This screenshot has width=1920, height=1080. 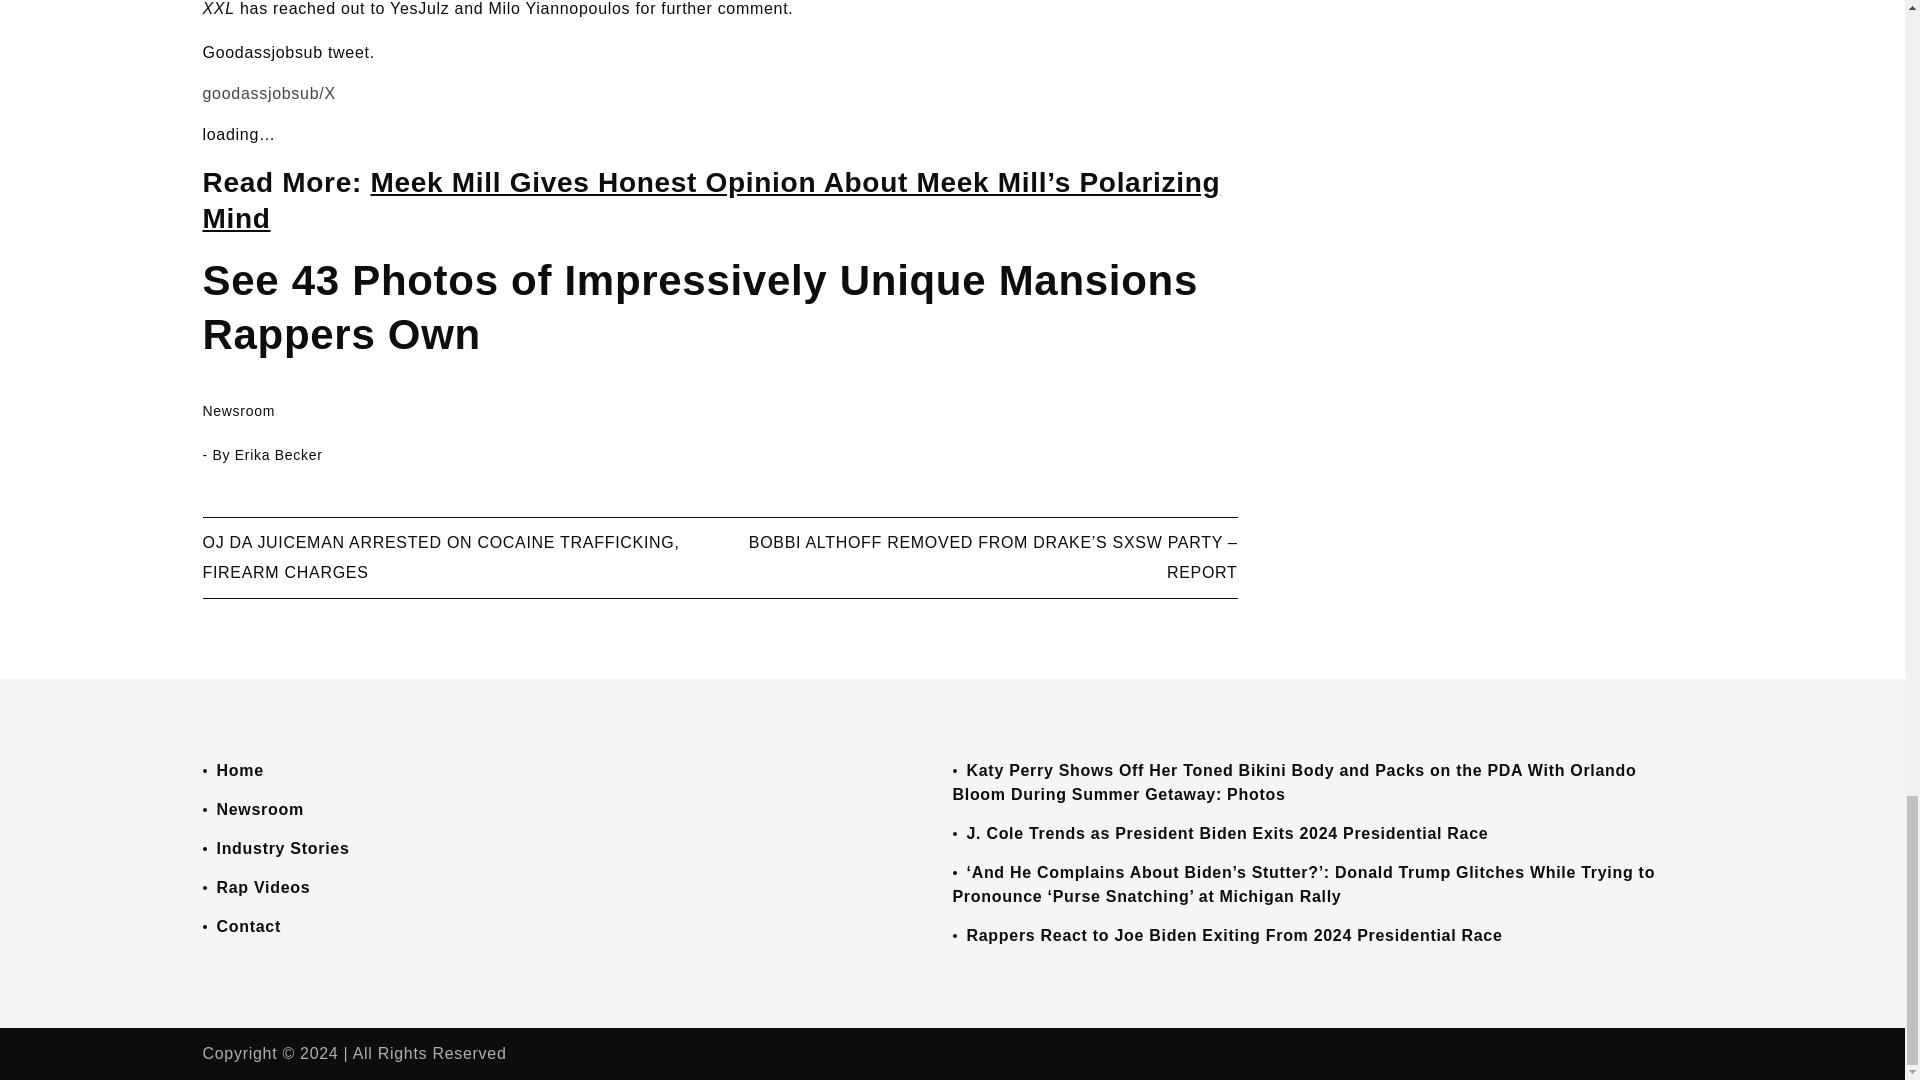 I want to click on Rap Videos, so click(x=262, y=888).